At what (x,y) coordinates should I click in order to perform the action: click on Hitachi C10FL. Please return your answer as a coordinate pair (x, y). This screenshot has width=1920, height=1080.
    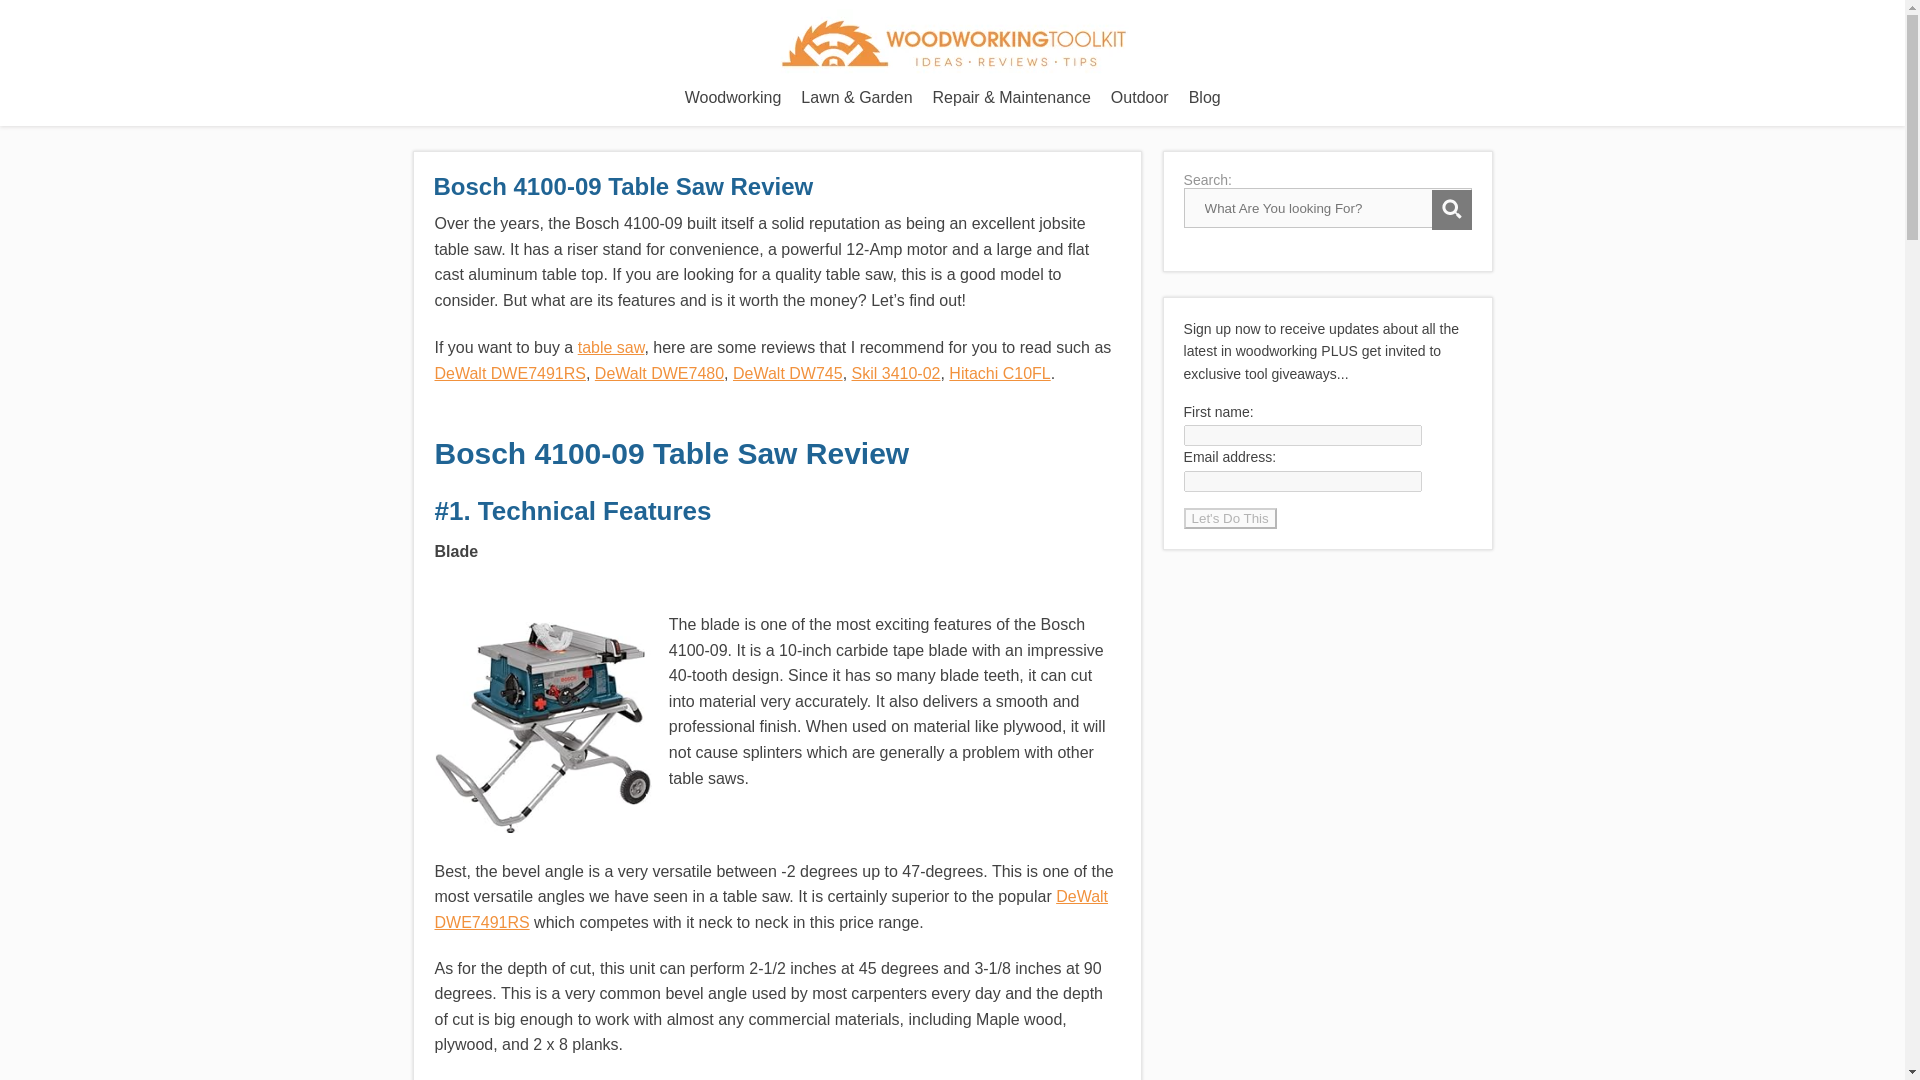
    Looking at the image, I should click on (999, 374).